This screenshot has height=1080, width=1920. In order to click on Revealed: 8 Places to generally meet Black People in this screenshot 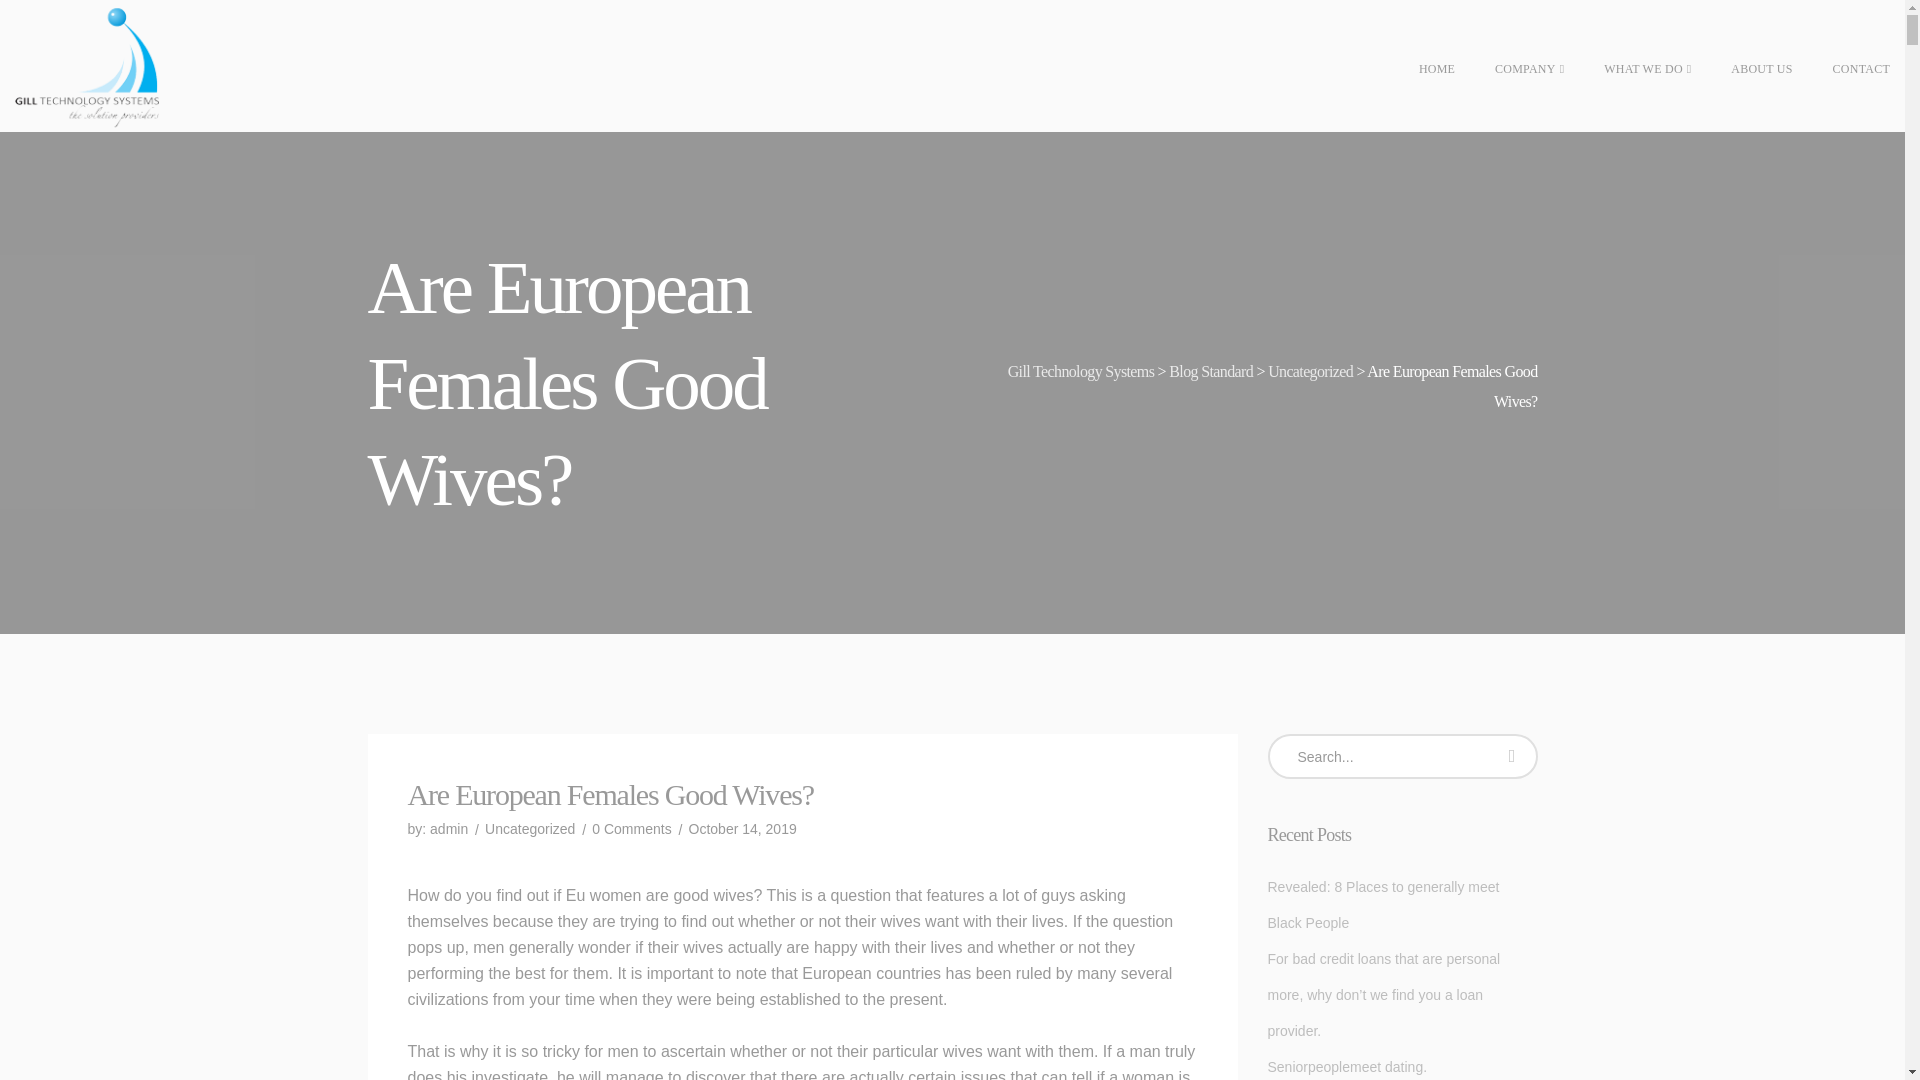, I will do `click(1402, 904)`.